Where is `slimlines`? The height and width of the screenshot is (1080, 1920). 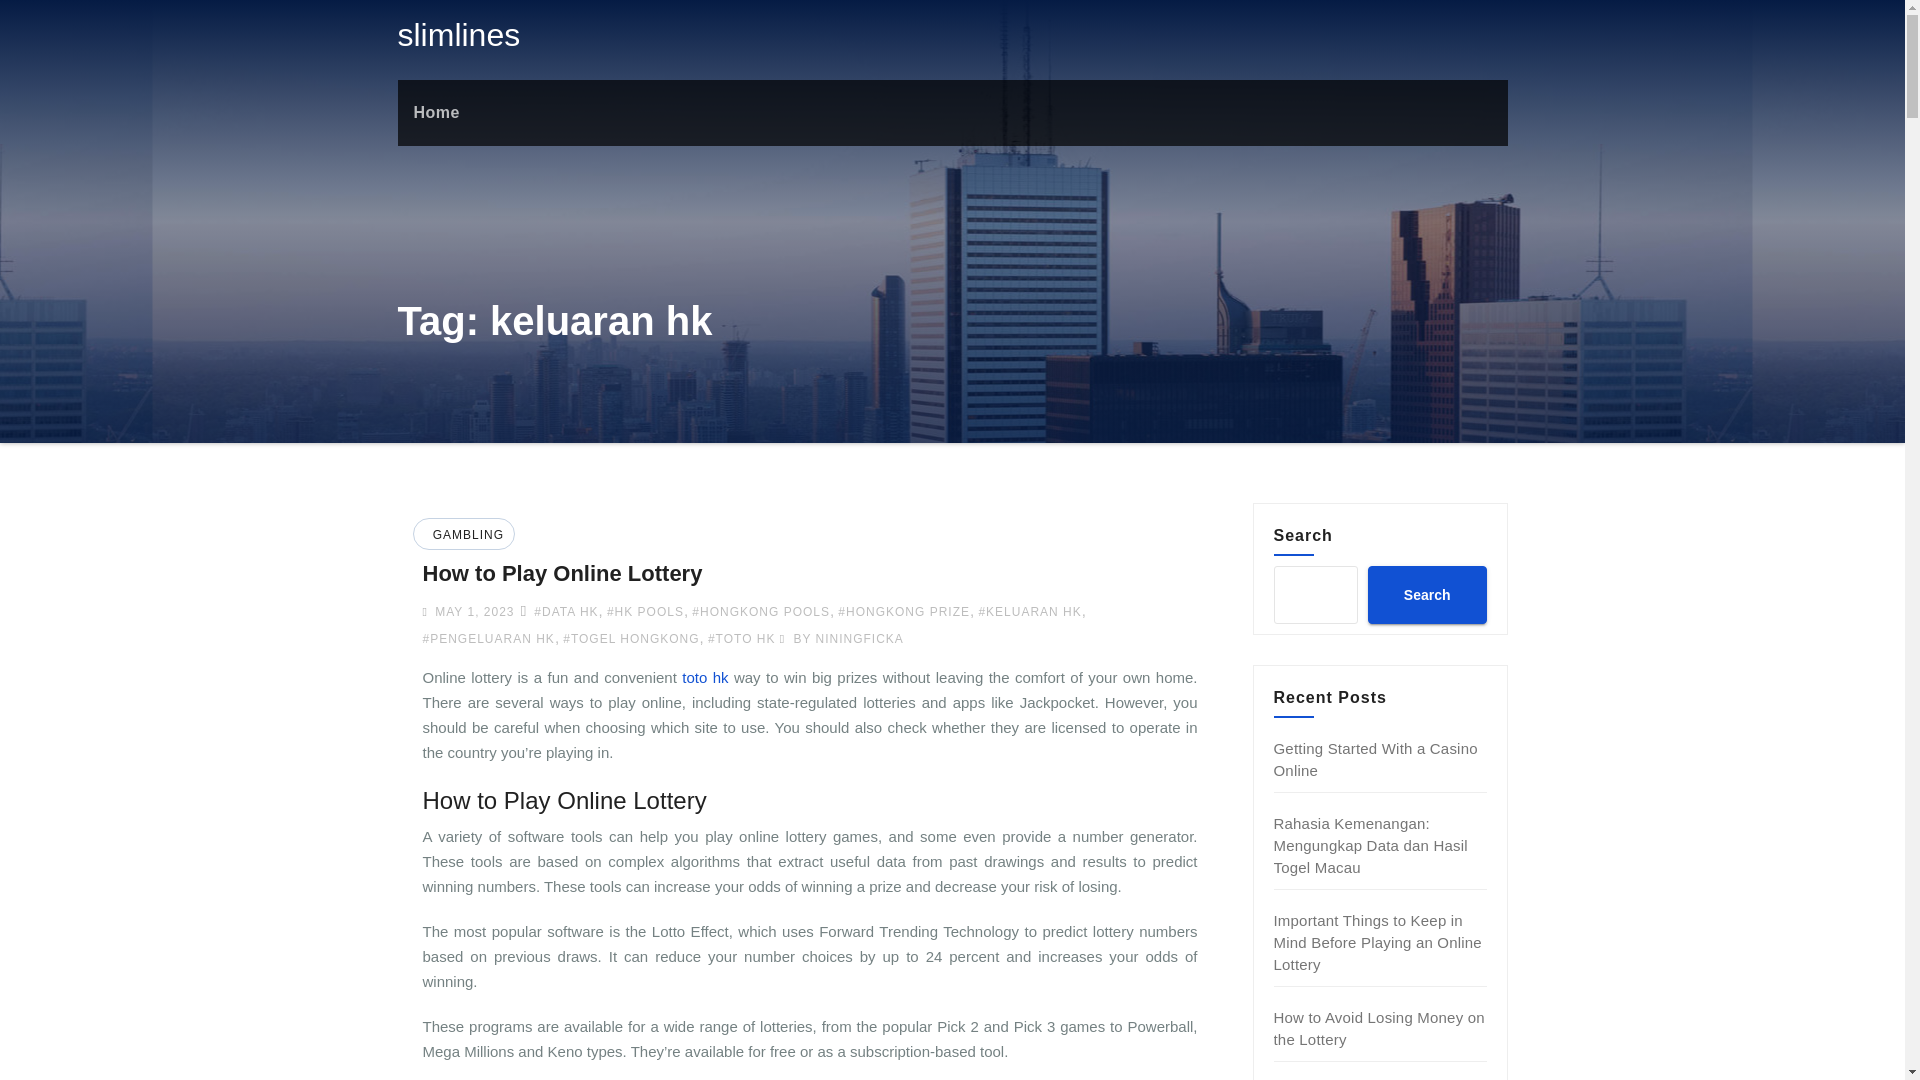 slimlines is located at coordinates (458, 34).